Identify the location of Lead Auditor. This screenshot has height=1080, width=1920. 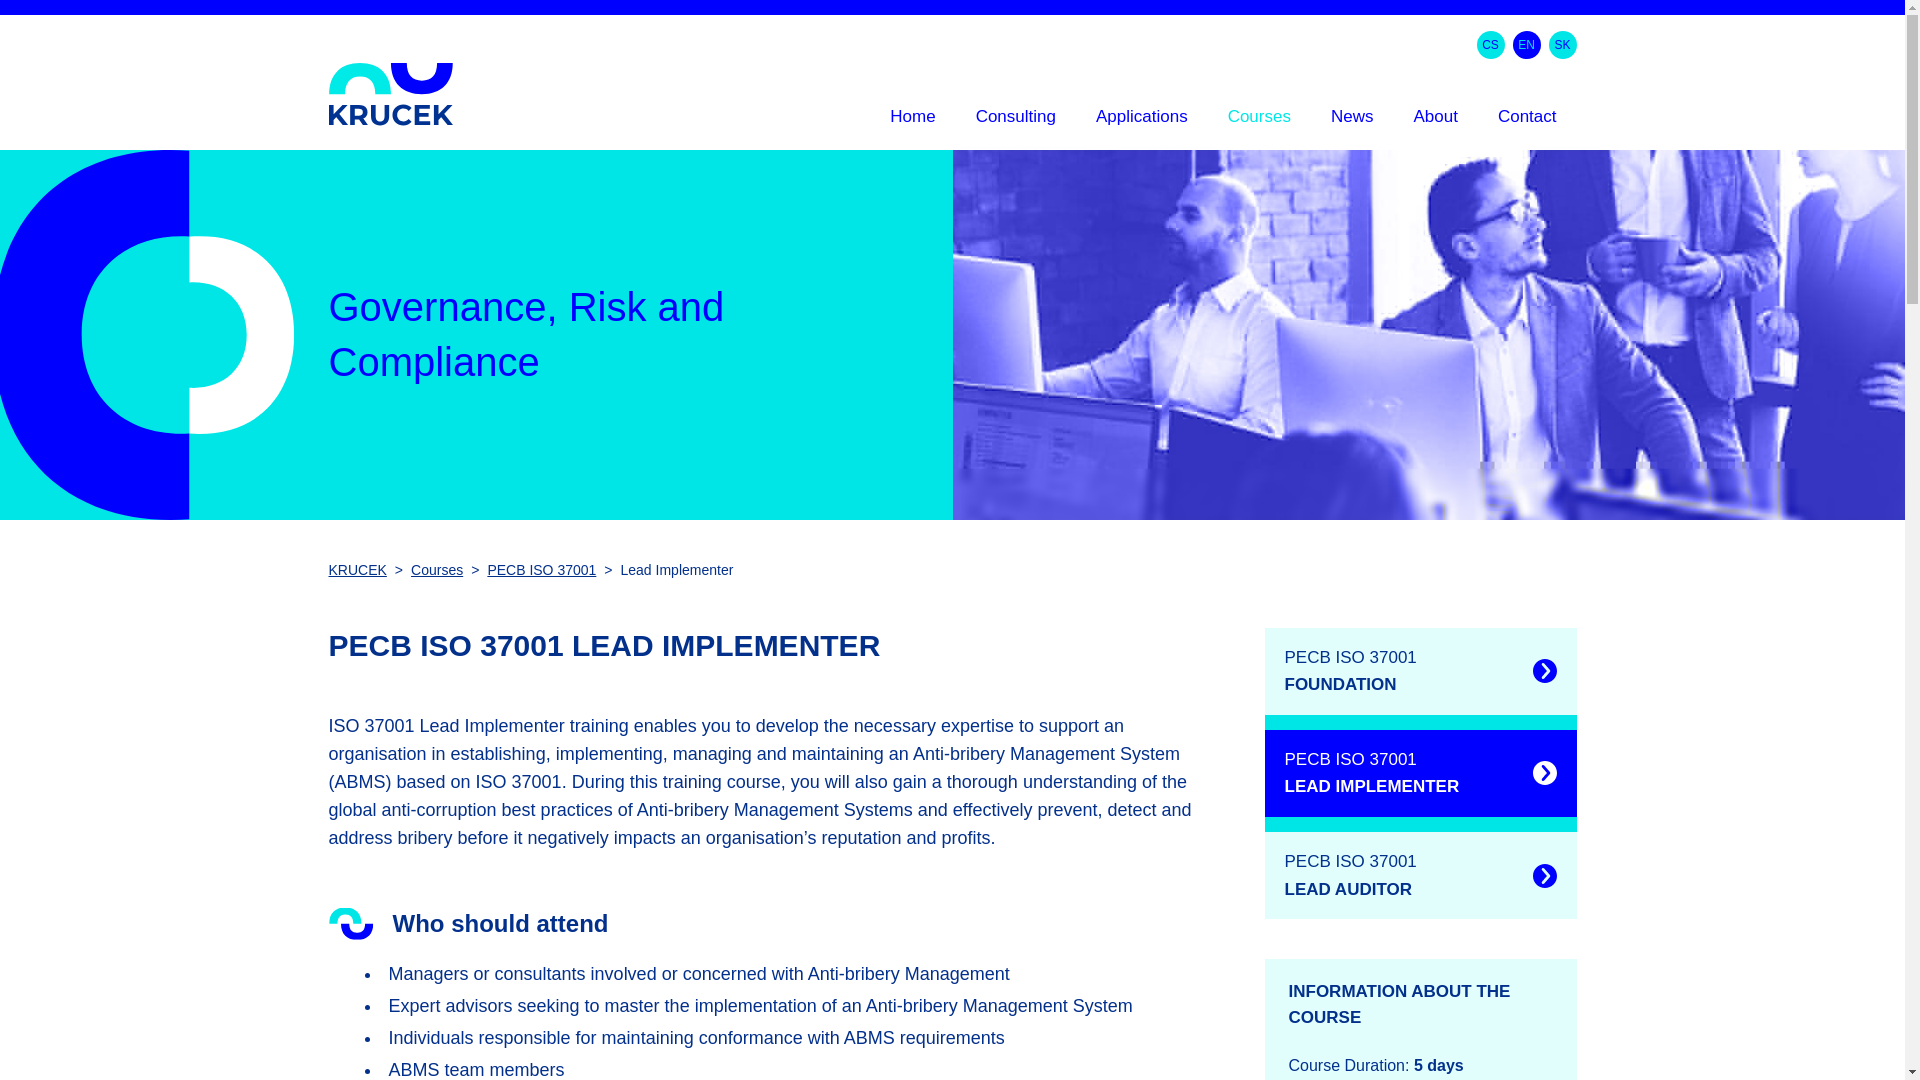
(1420, 875).